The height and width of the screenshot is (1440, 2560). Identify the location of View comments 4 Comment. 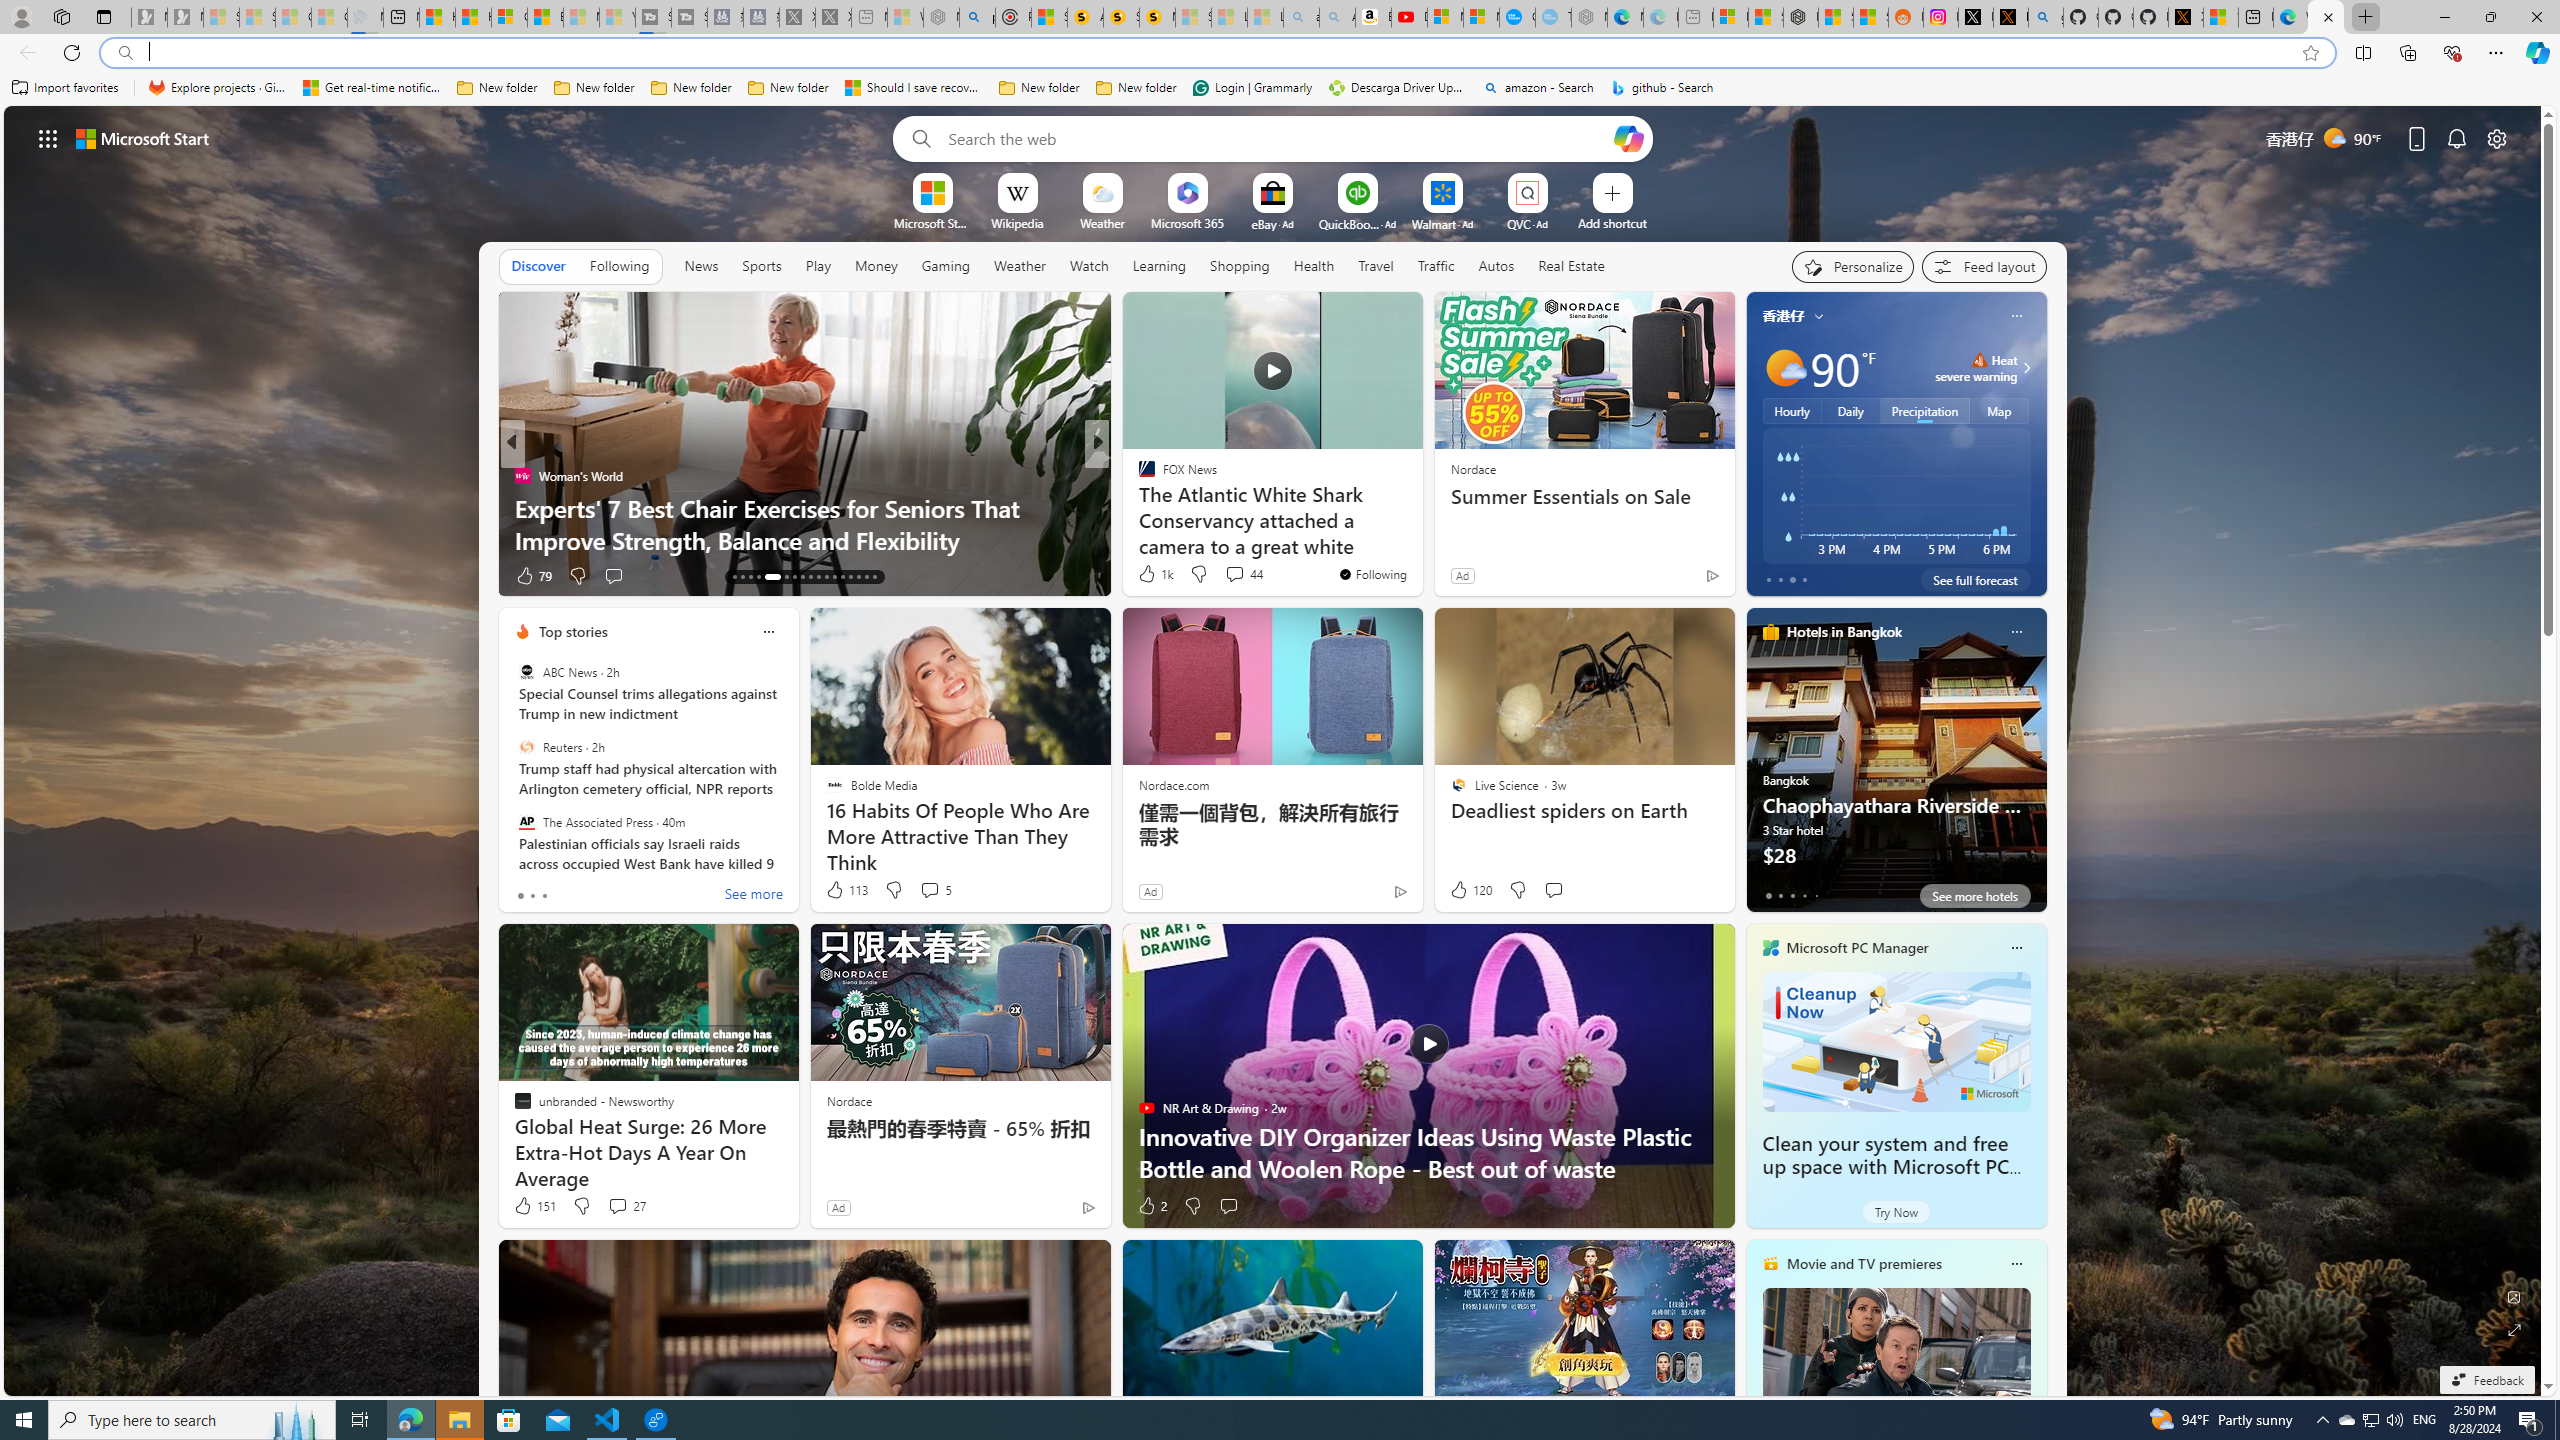
(1228, 575).